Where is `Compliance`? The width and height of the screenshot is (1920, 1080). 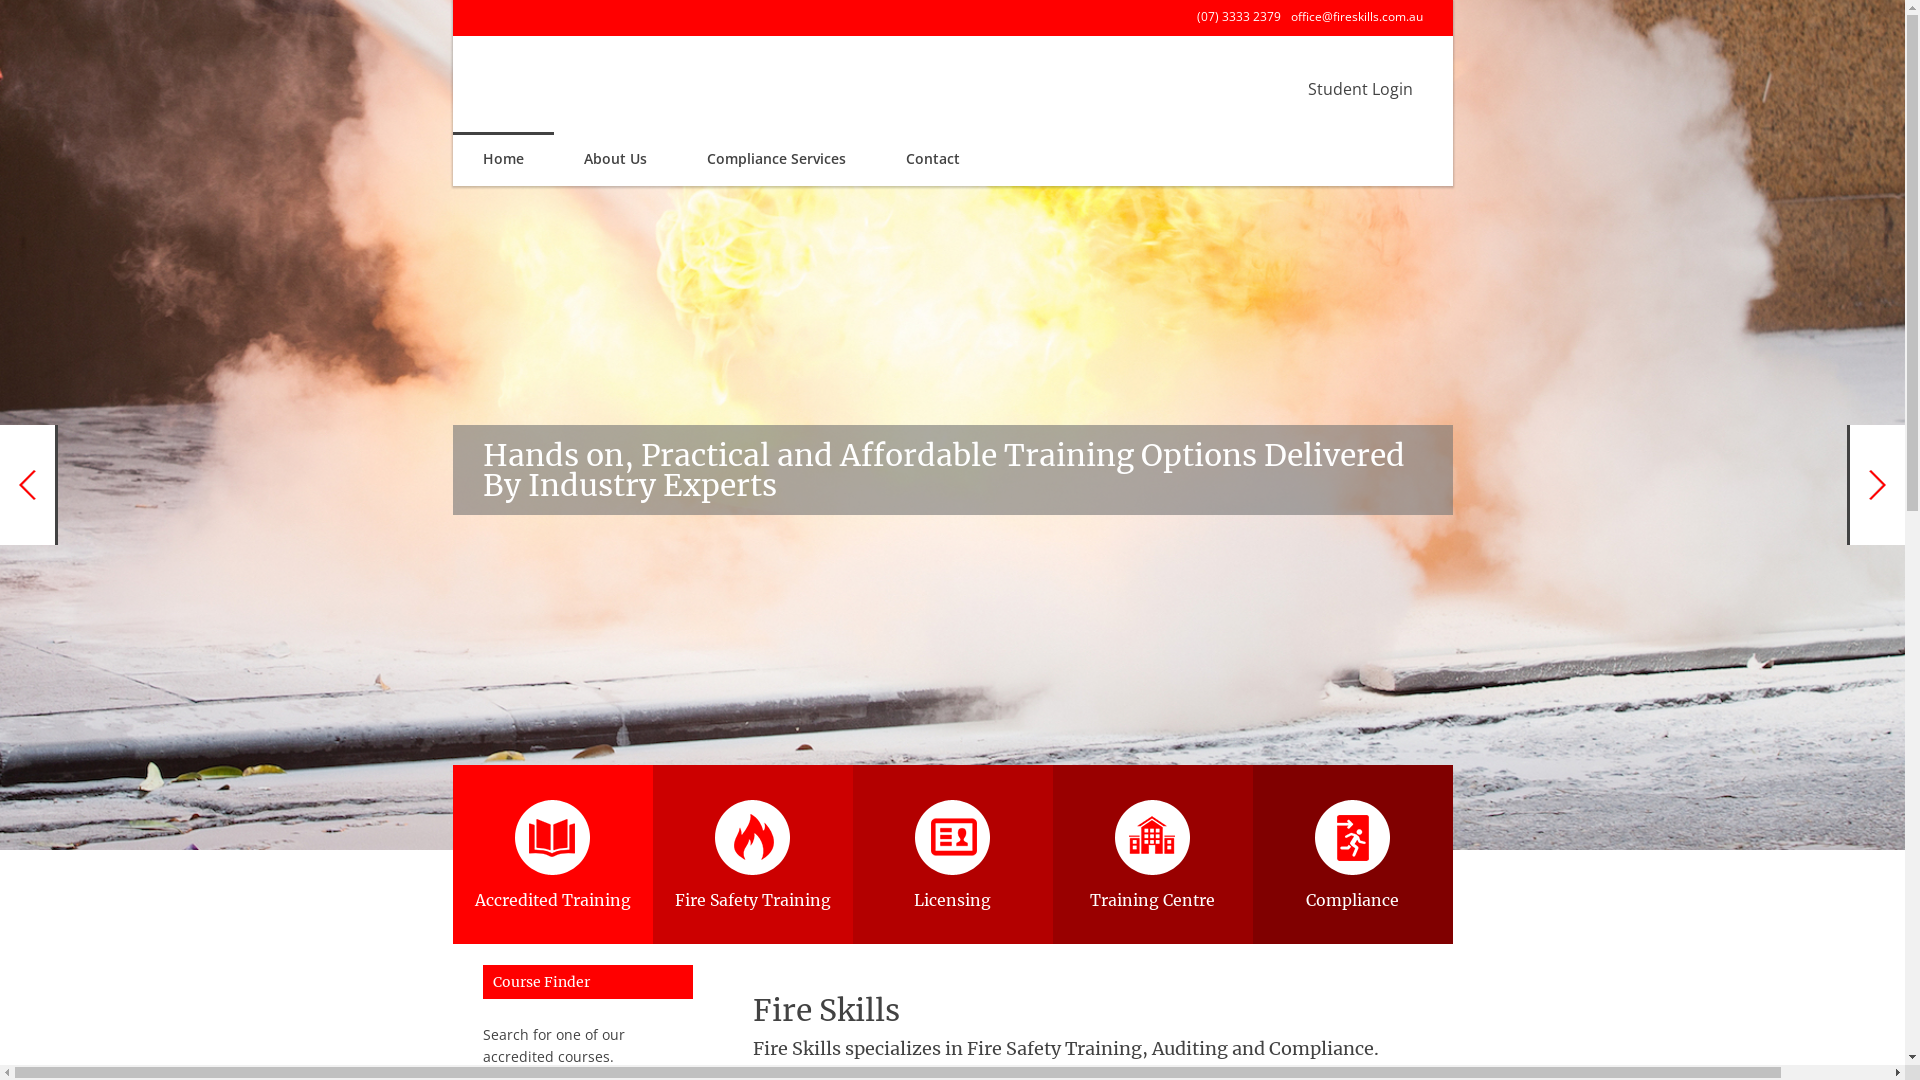 Compliance is located at coordinates (1352, 854).